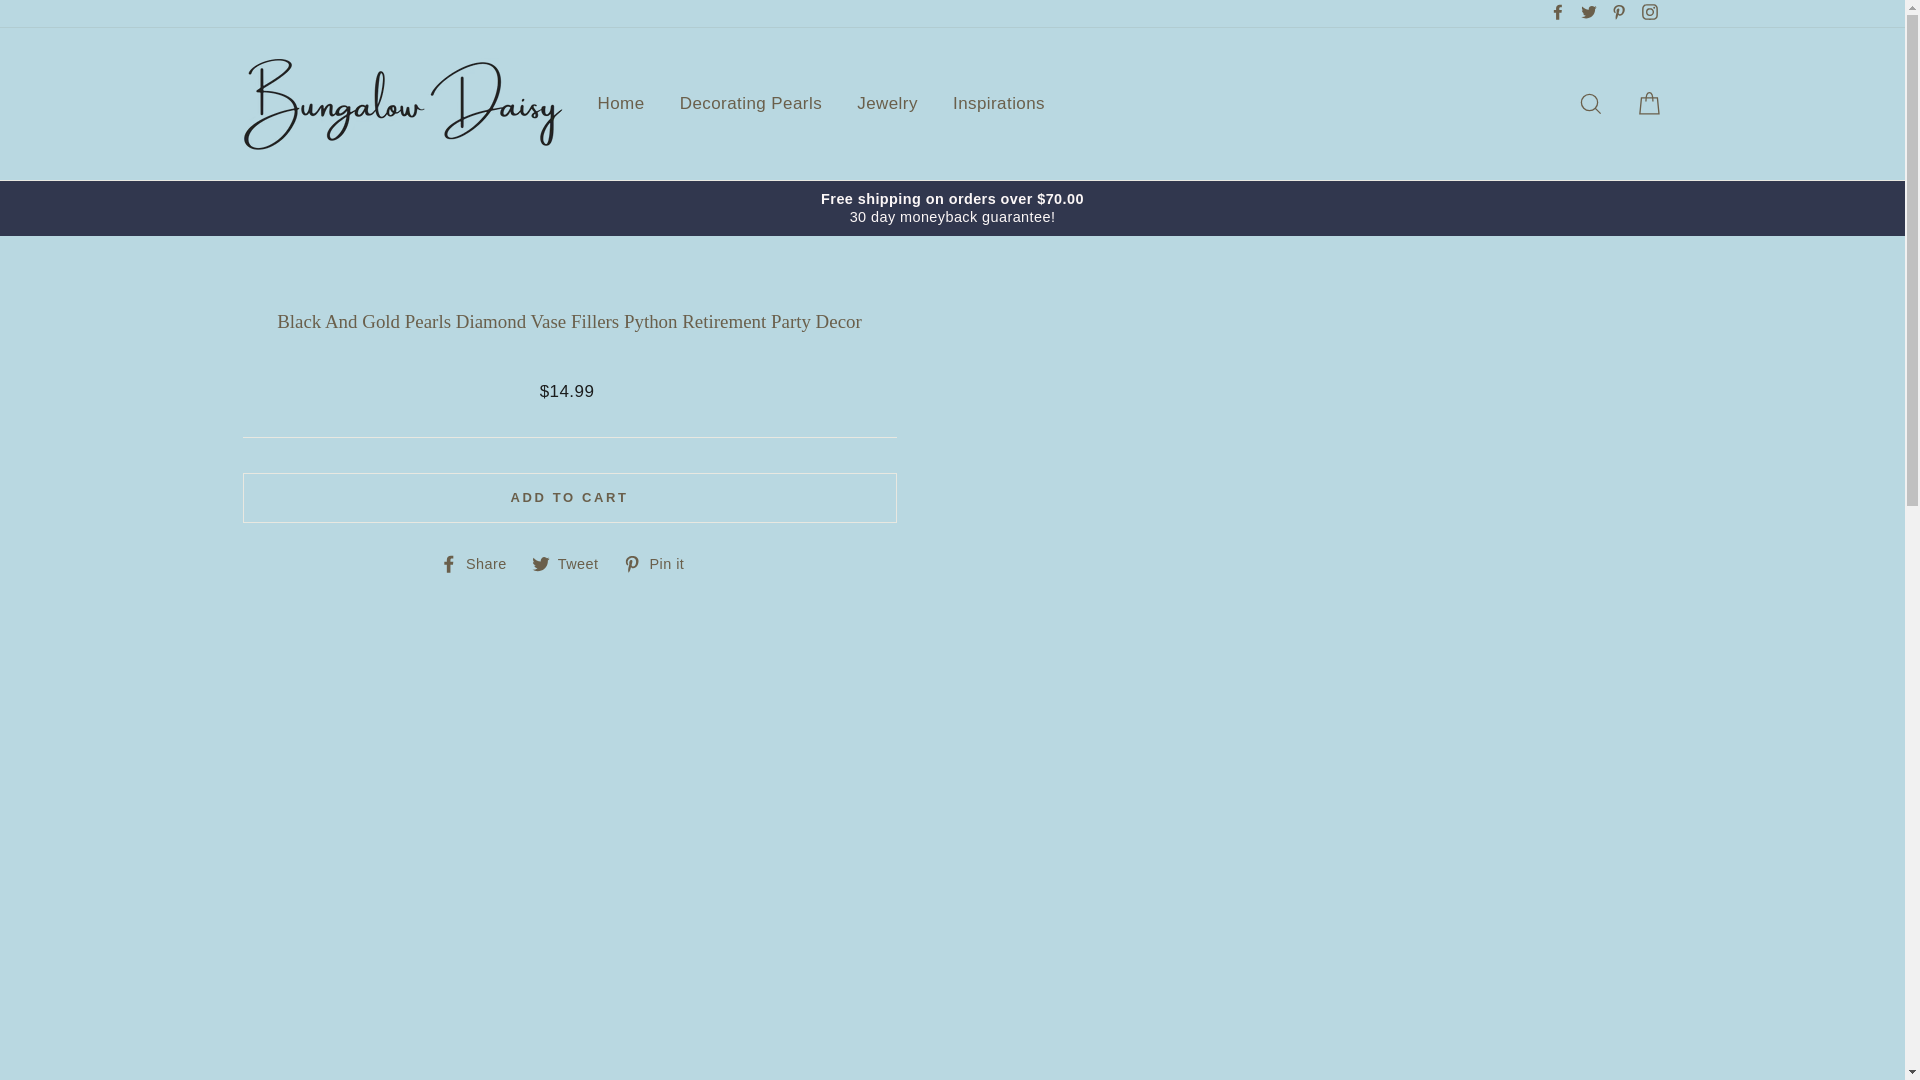 This screenshot has width=1920, height=1080. I want to click on Bungalow Daisy on Instagram, so click(1648, 14).